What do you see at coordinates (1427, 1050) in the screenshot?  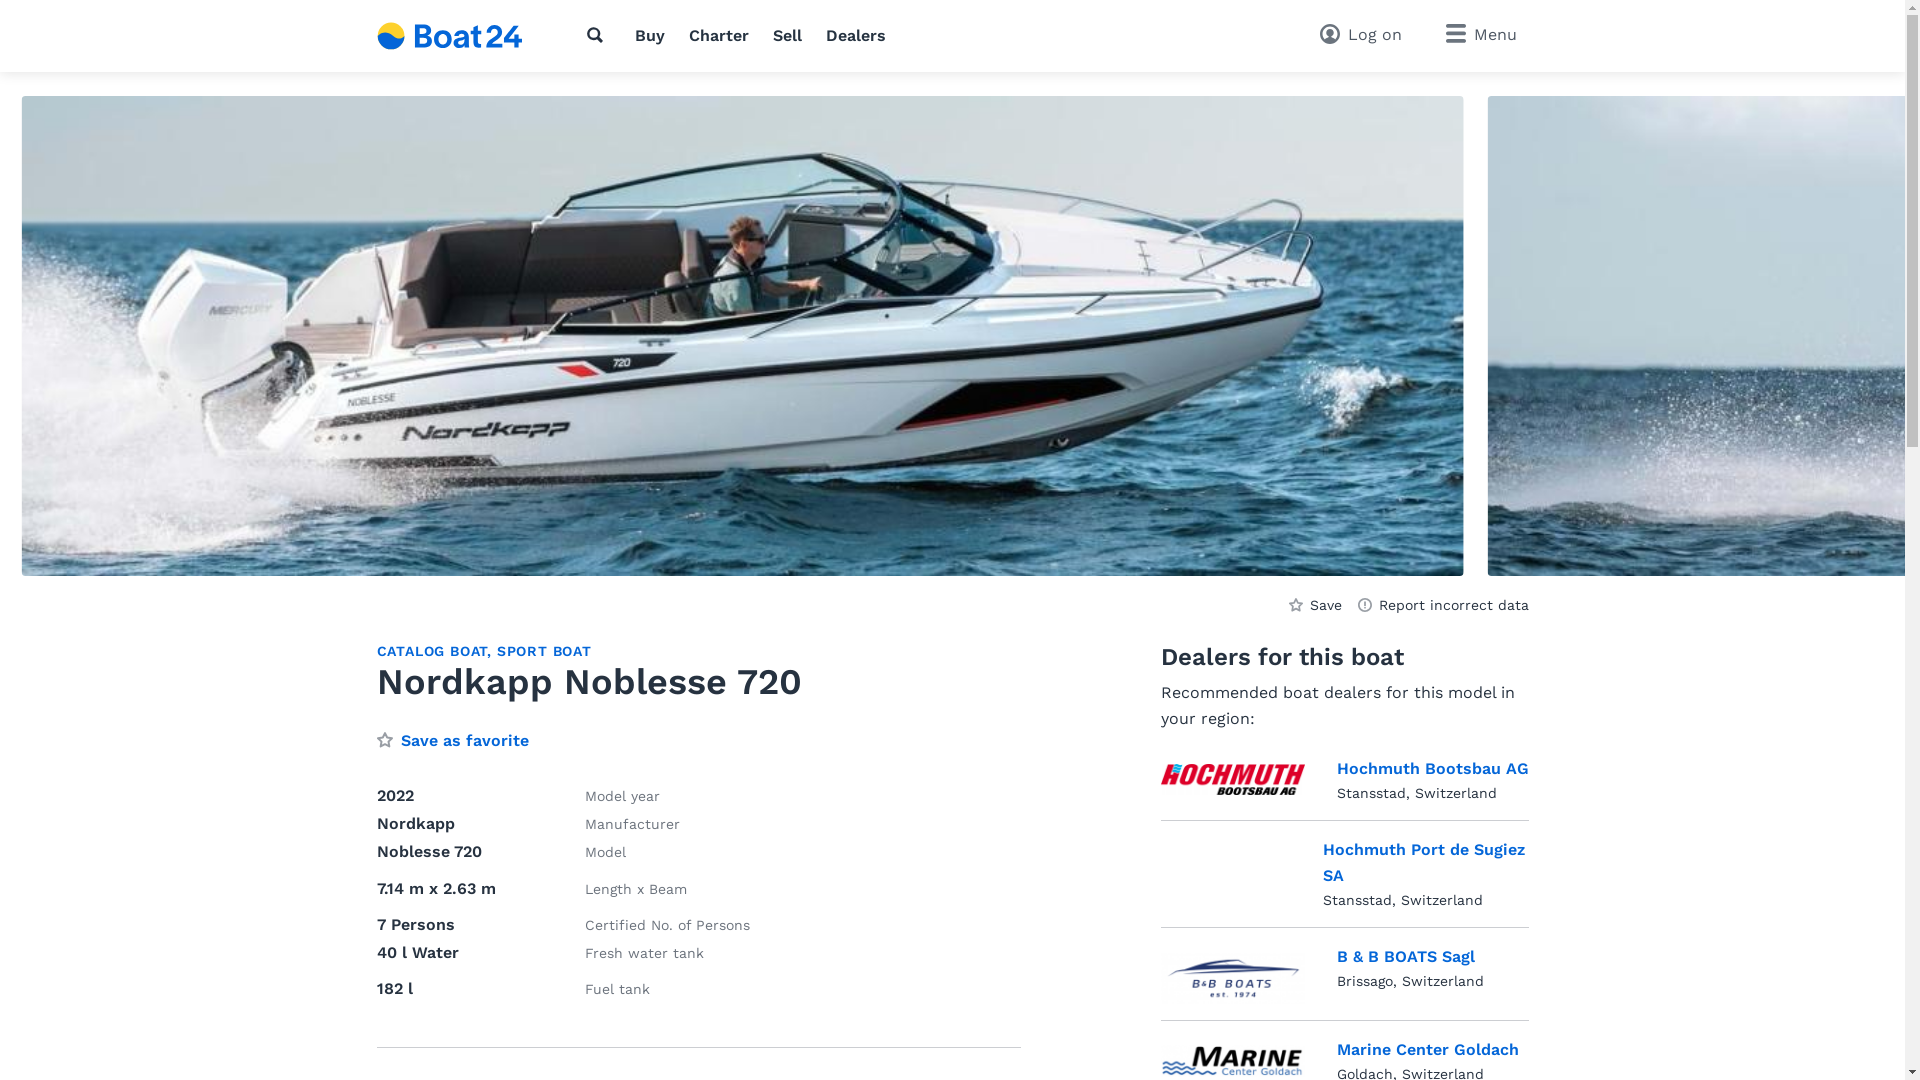 I see `Marine Center Goldach` at bounding box center [1427, 1050].